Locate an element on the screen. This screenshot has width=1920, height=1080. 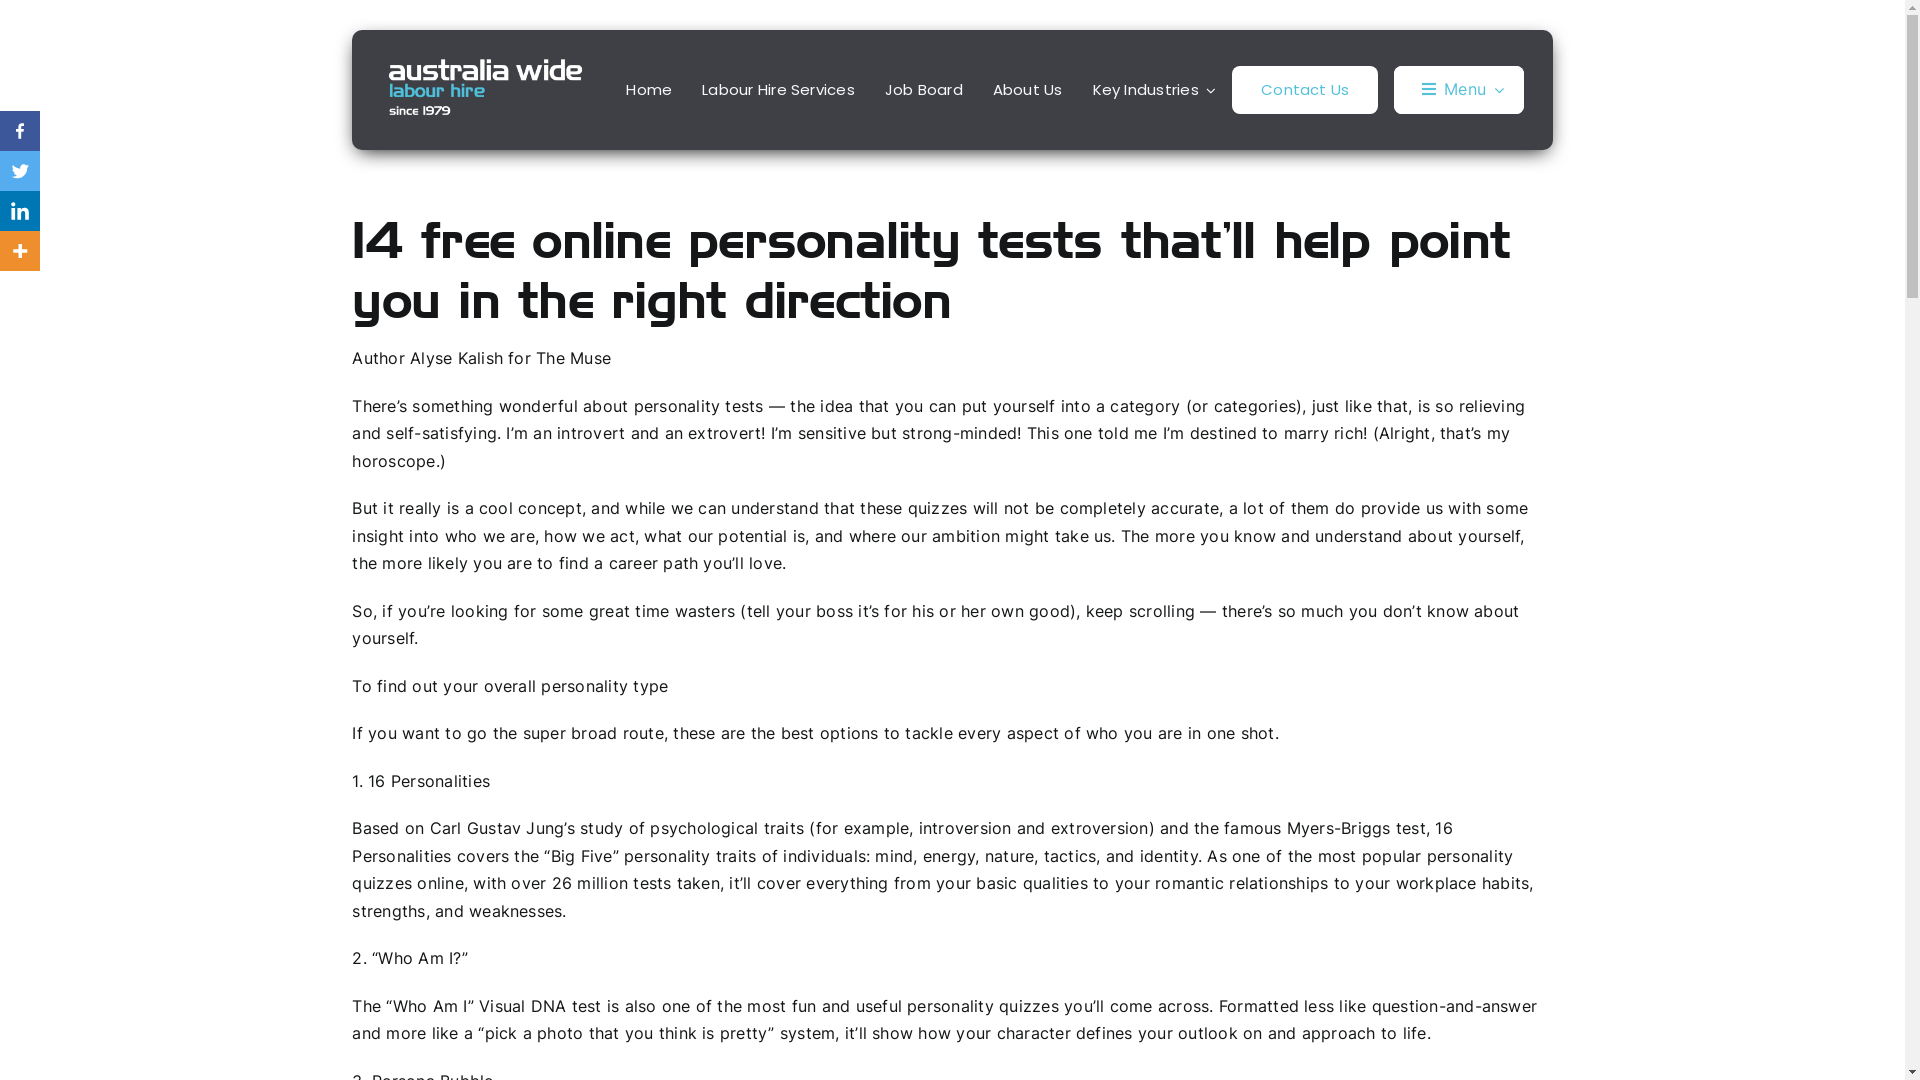
Contact Us is located at coordinates (1305, 90).